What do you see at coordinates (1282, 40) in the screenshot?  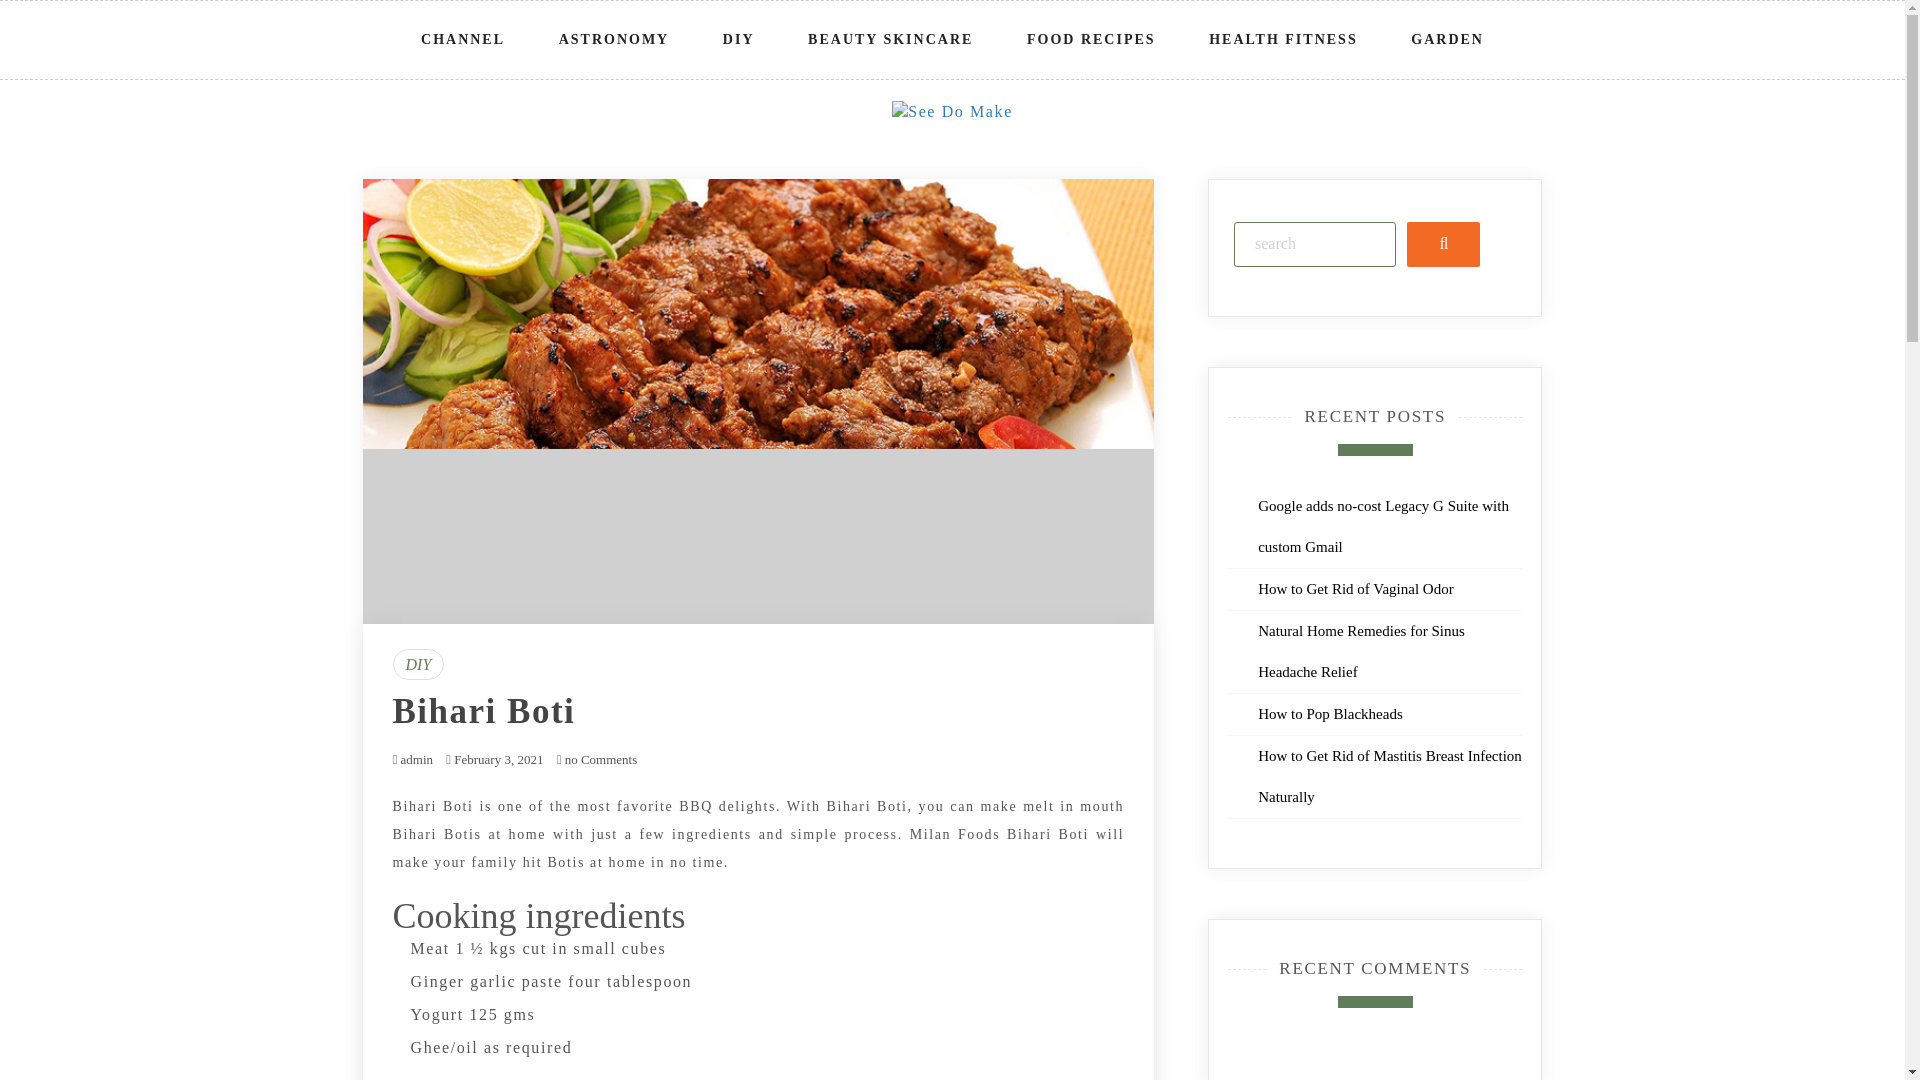 I see `HEALTH FITNESS` at bounding box center [1282, 40].